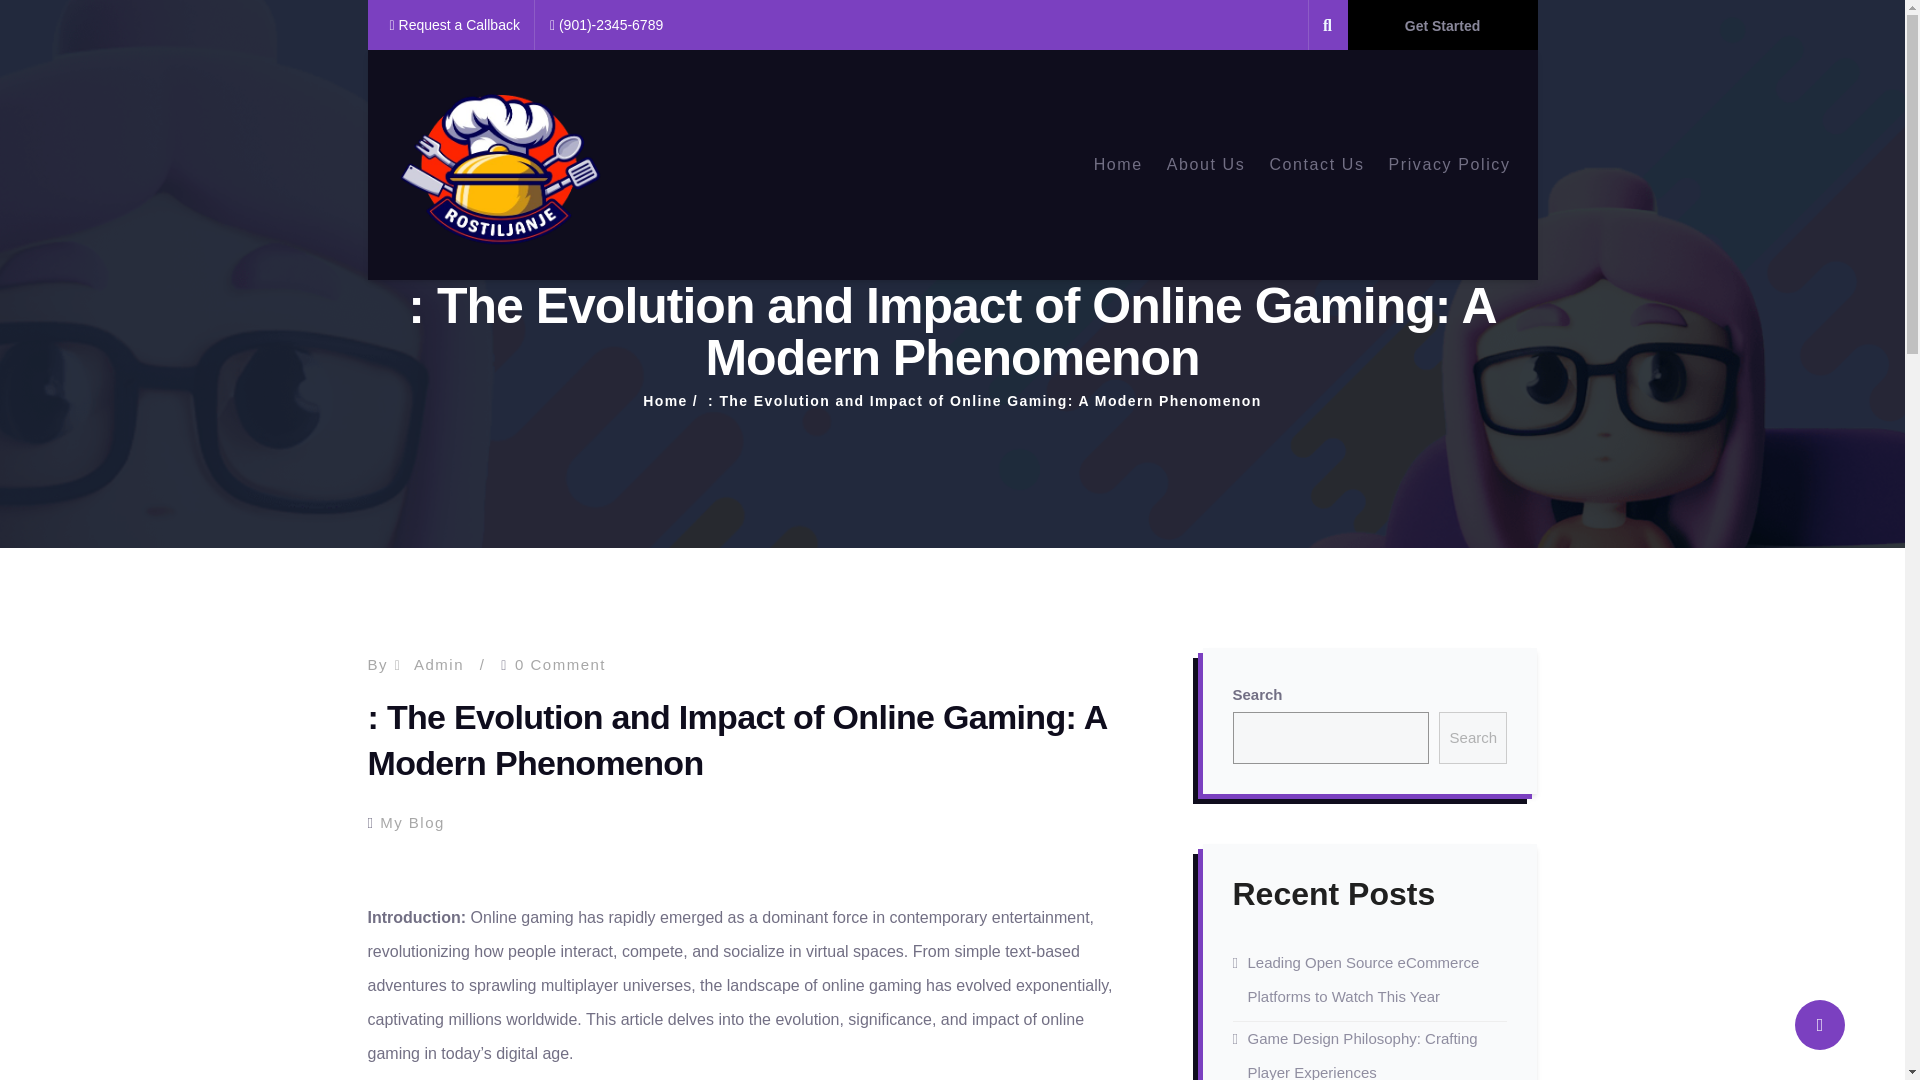 The width and height of the screenshot is (1920, 1080). Describe the element at coordinates (1118, 164) in the screenshot. I see `Home` at that location.